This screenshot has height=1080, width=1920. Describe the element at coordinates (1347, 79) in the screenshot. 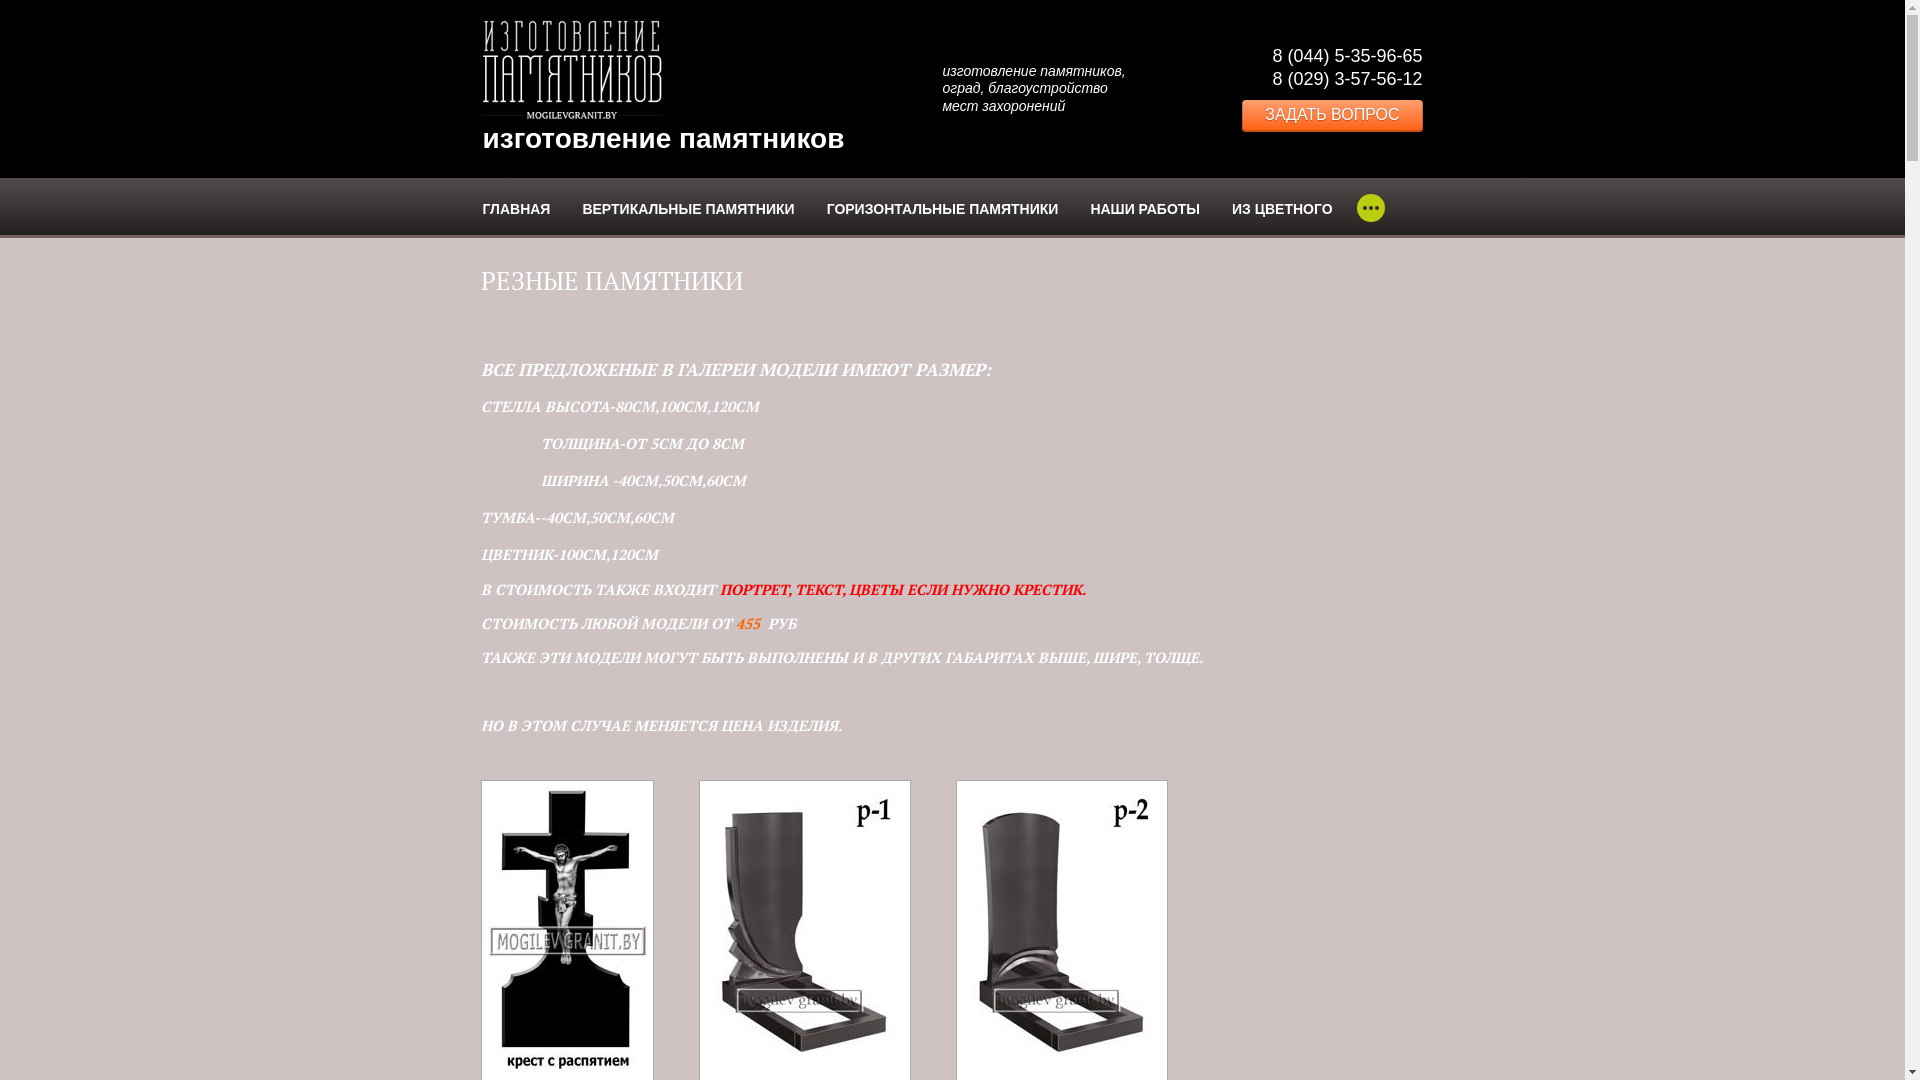

I see `8 (029) 3-57-56-12` at that location.